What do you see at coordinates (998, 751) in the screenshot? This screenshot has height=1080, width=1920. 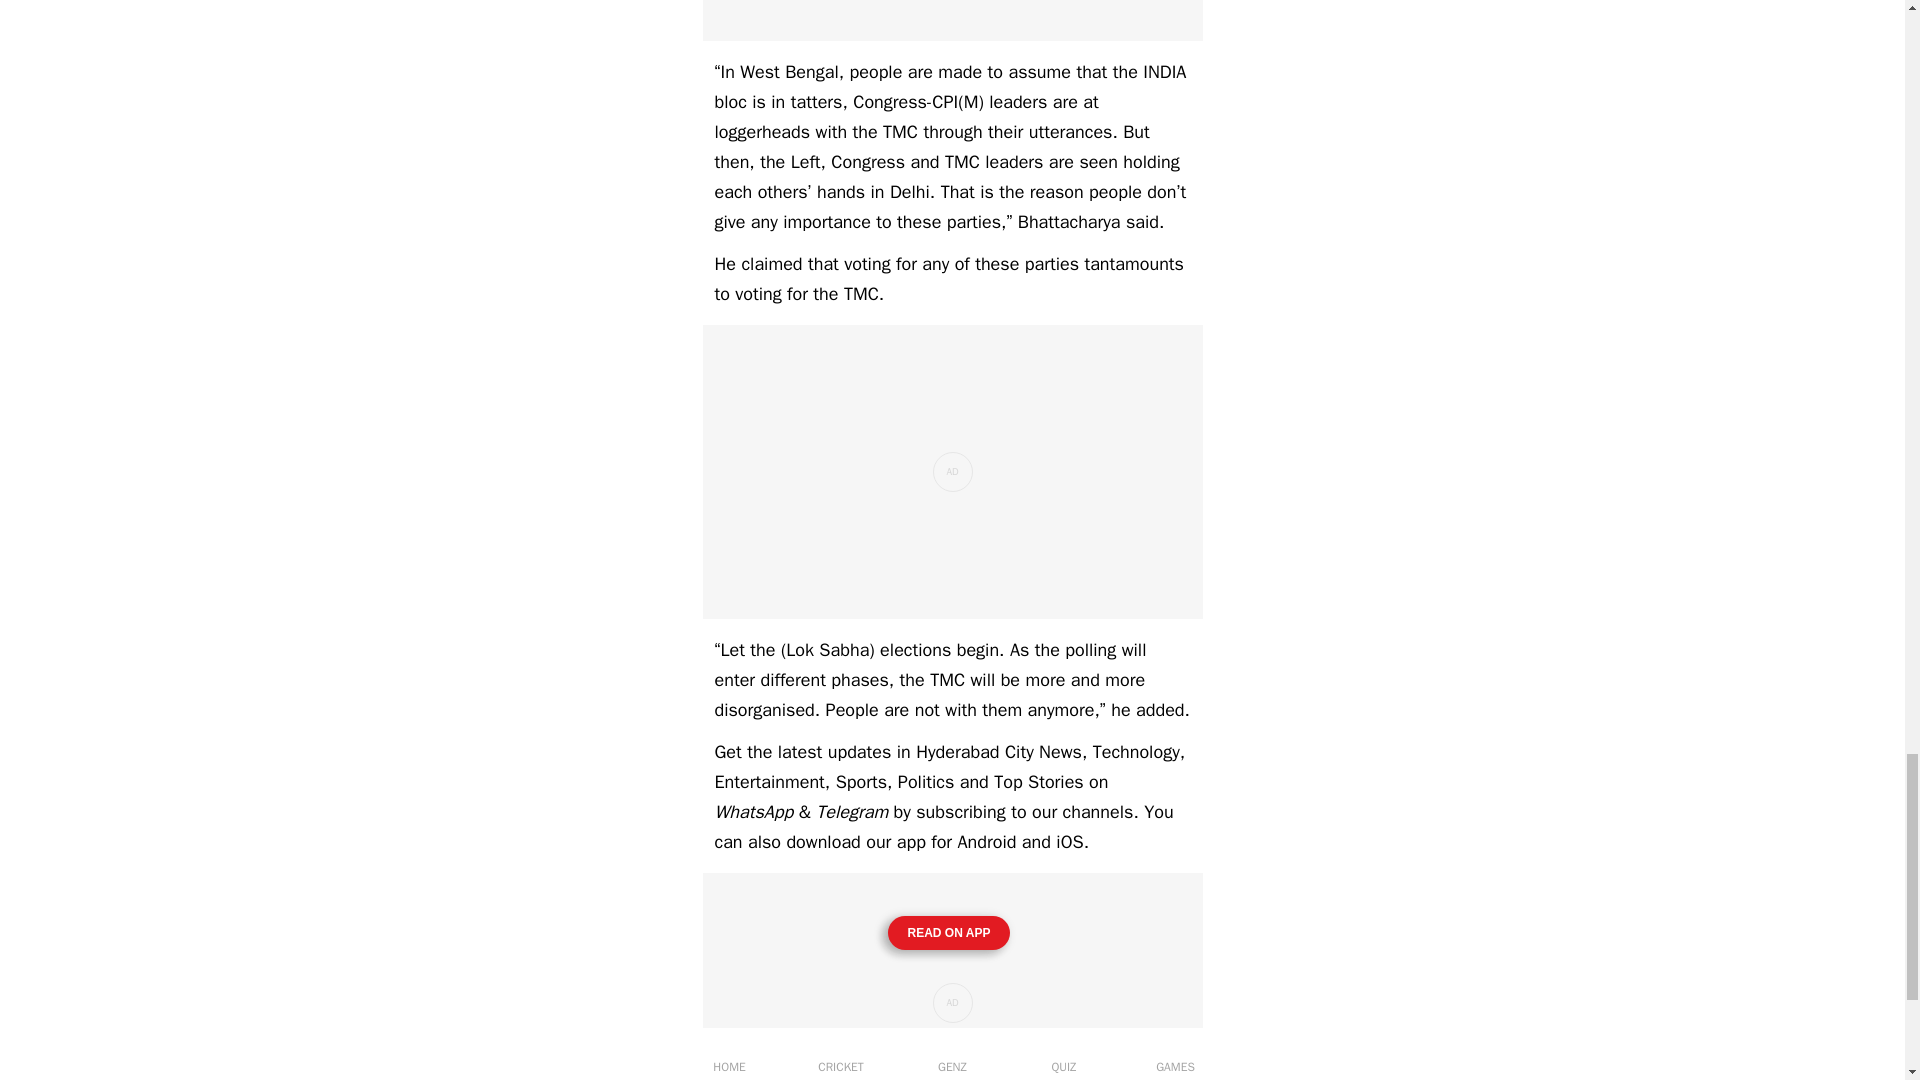 I see `Hyderabad City News` at bounding box center [998, 751].